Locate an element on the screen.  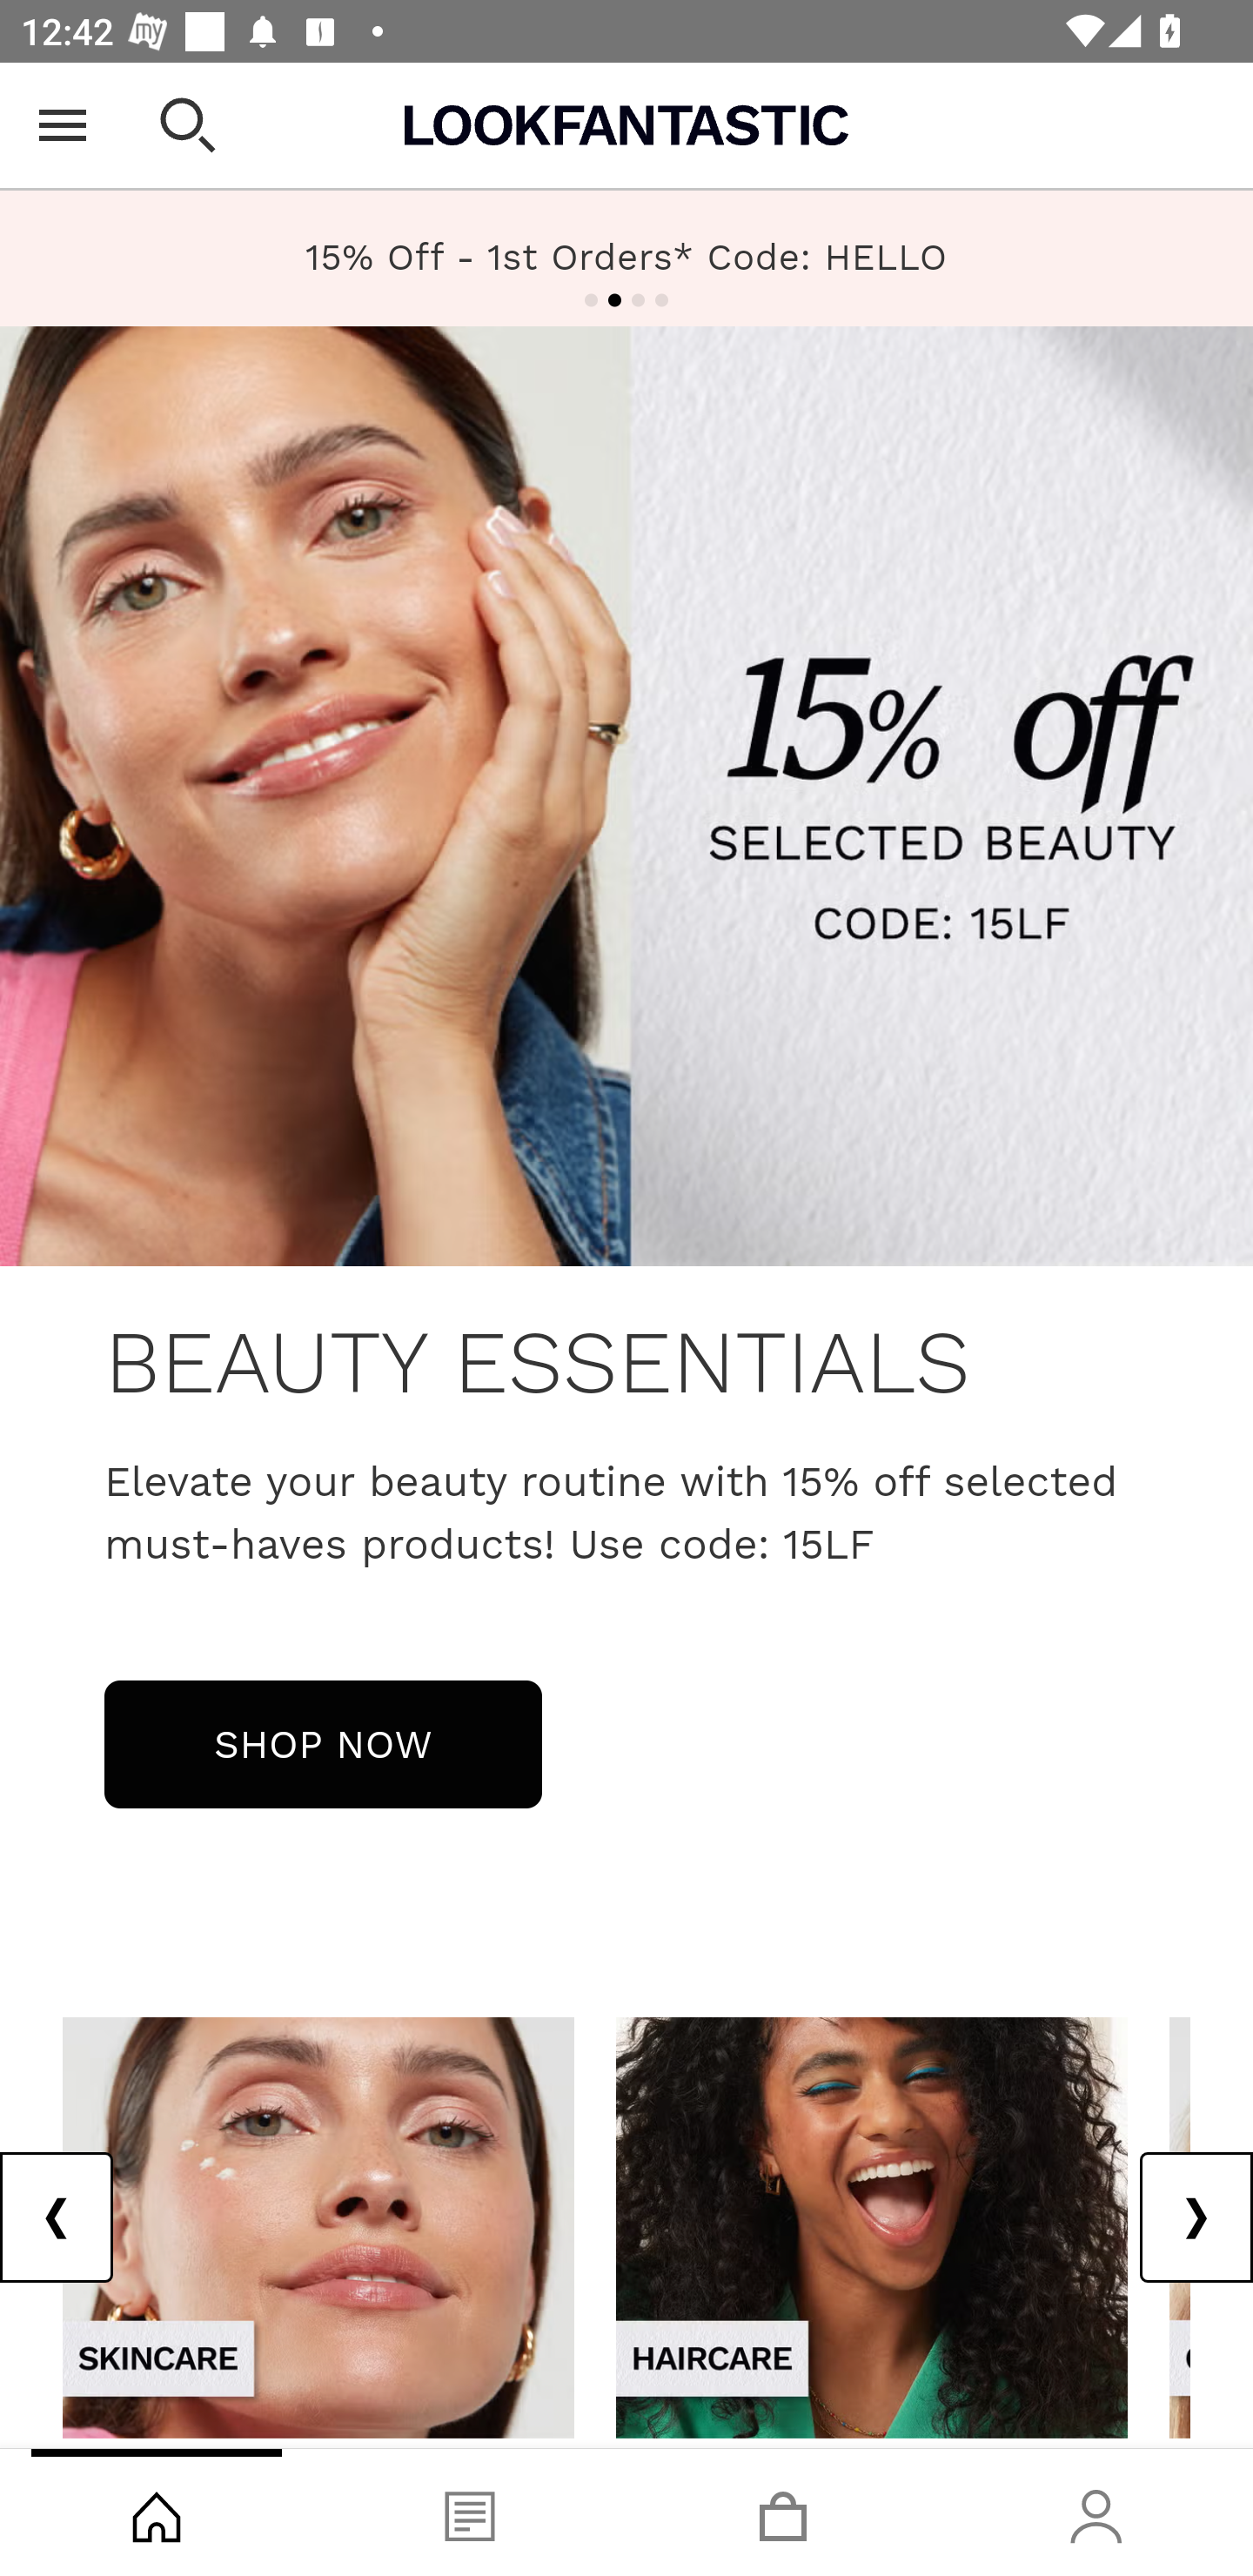
SHOP NOW is located at coordinates (323, 1743).